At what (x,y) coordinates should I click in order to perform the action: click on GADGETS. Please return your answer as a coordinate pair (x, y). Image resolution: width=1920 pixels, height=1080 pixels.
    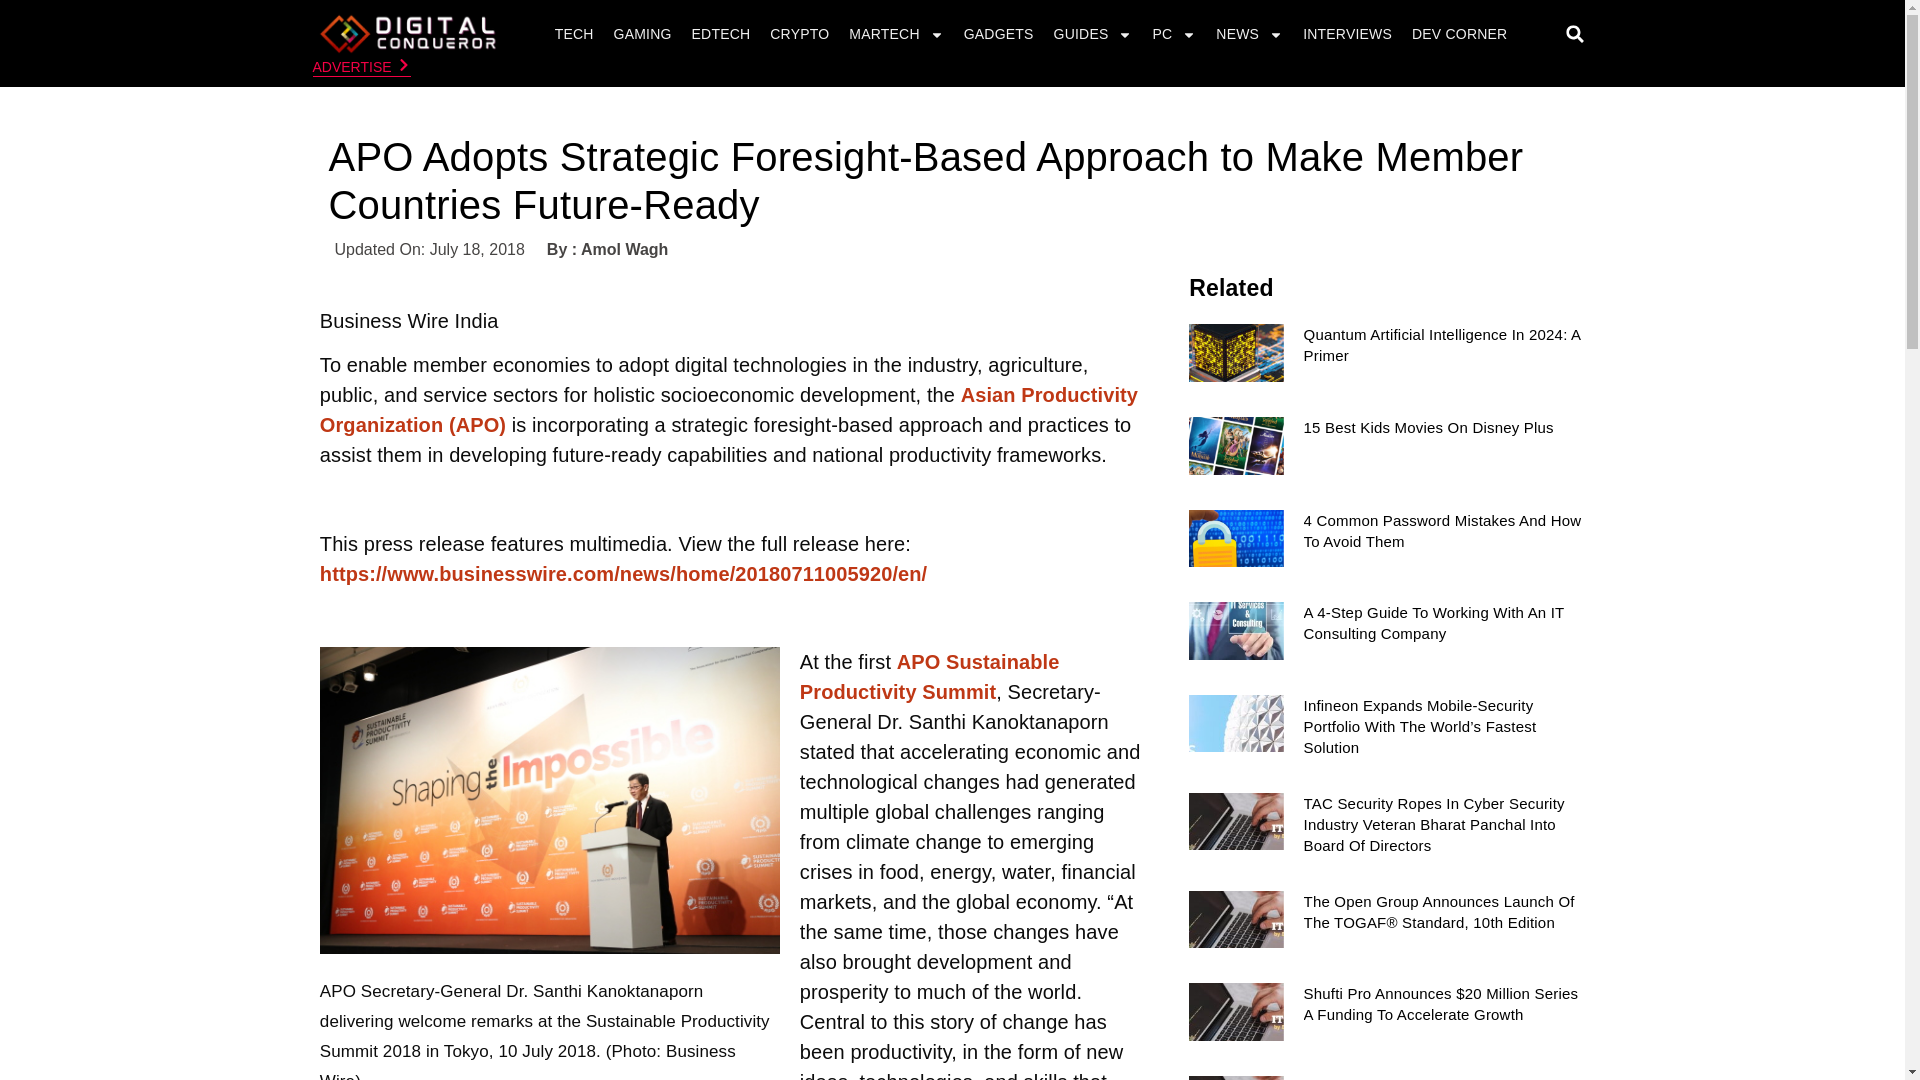
    Looking at the image, I should click on (998, 34).